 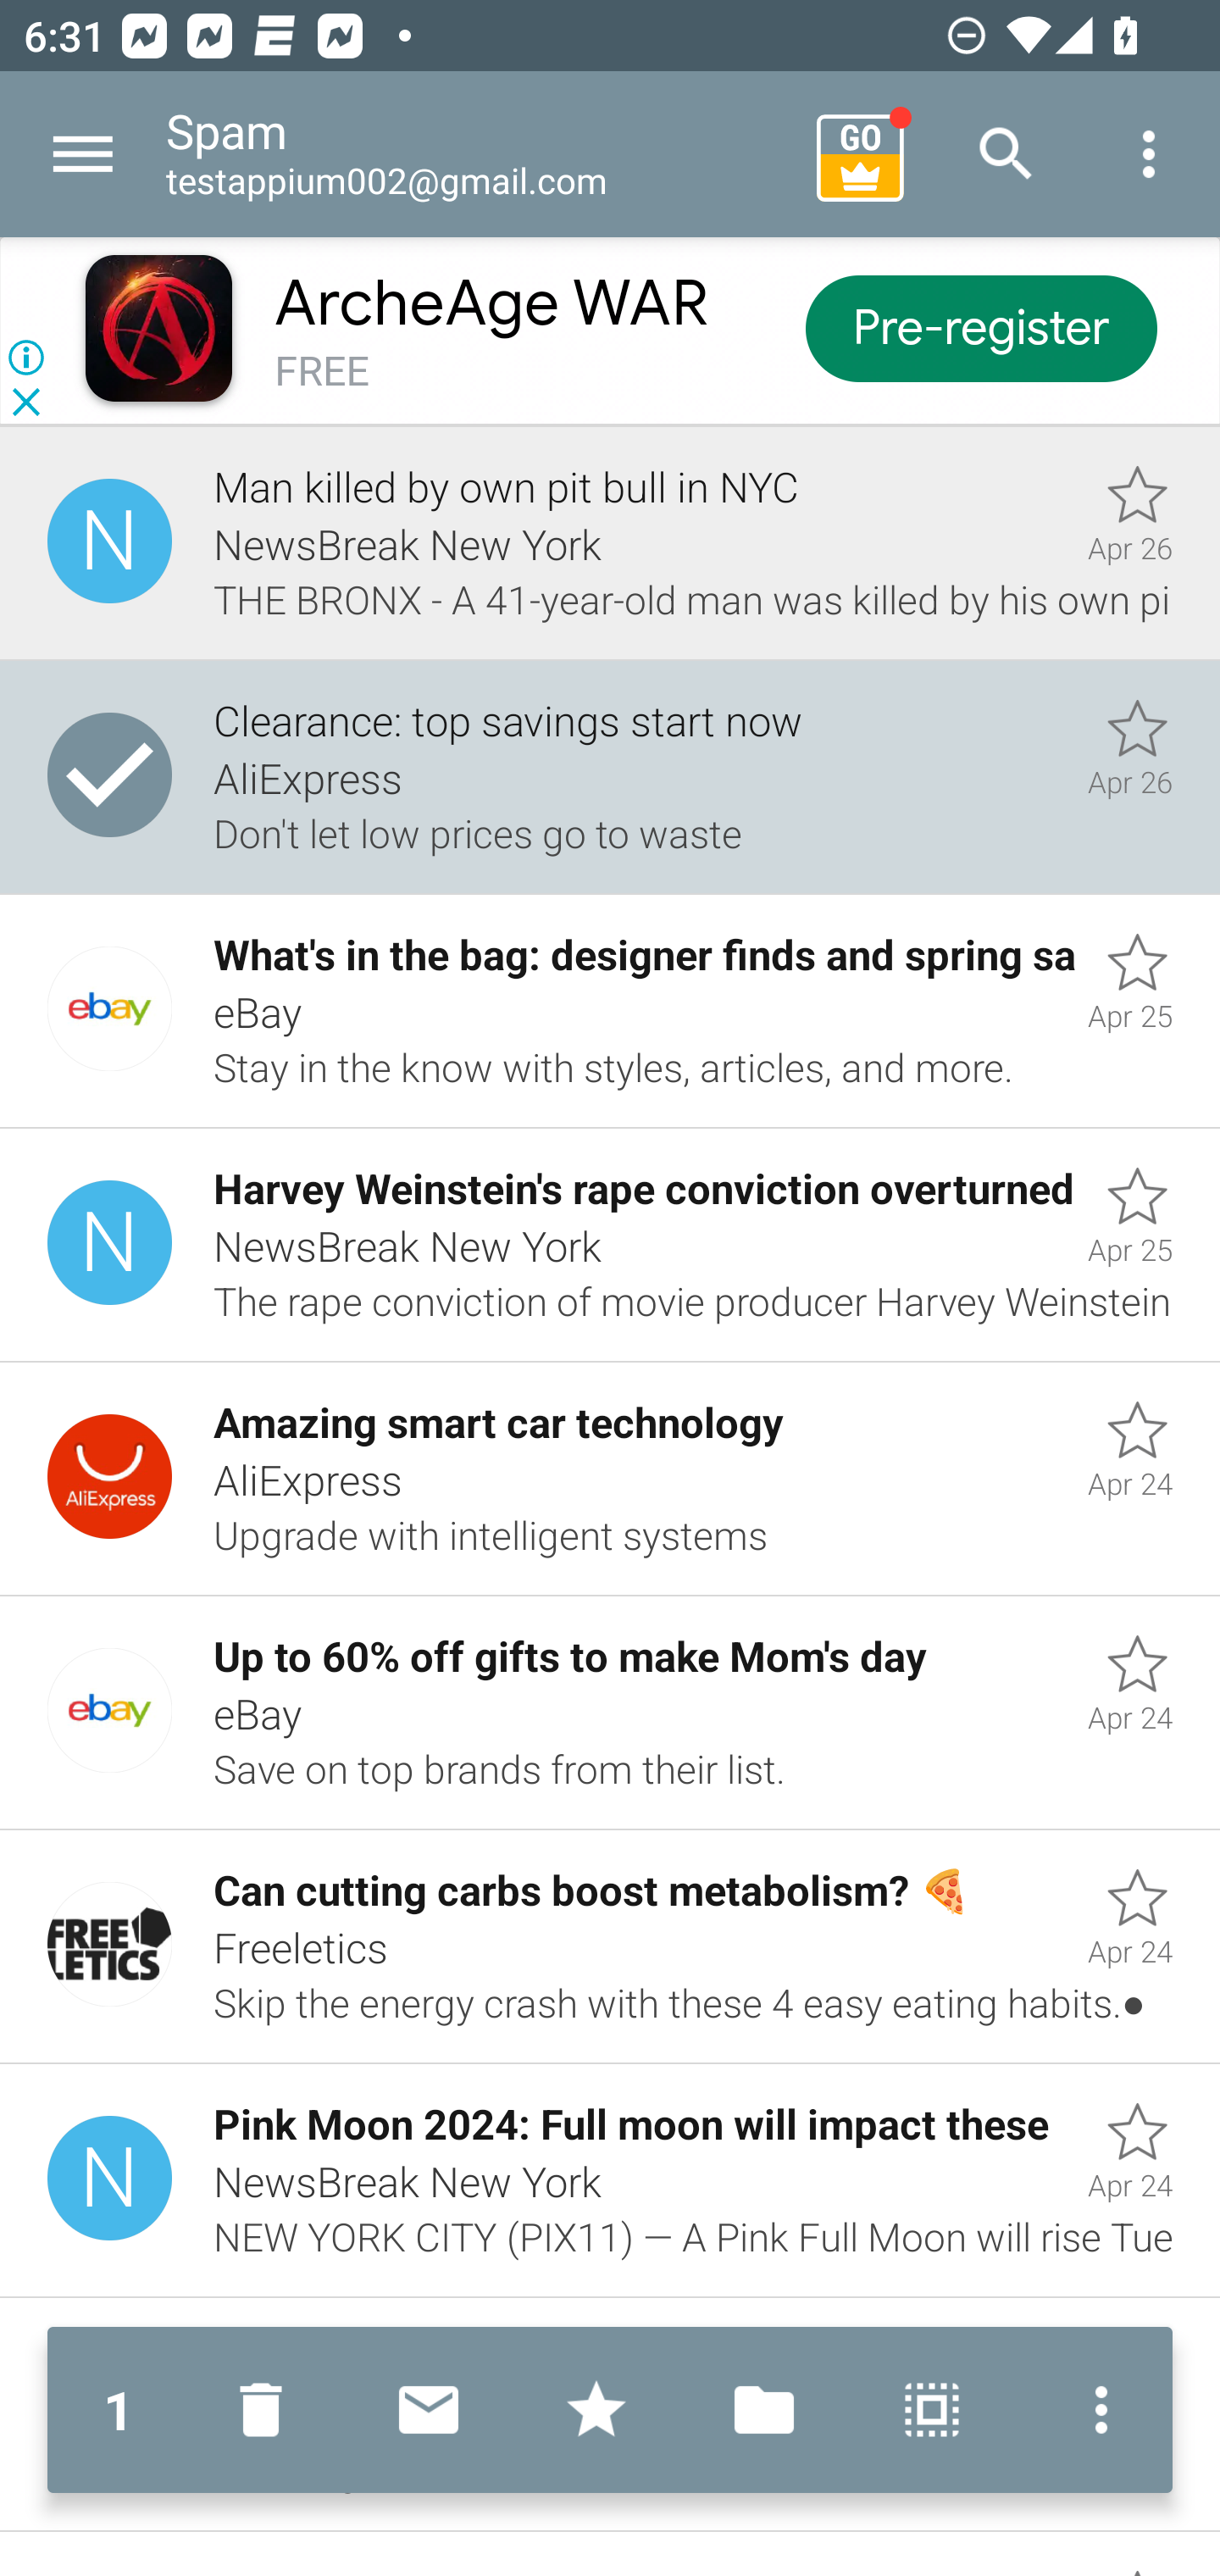 What do you see at coordinates (596, 2410) in the screenshot?
I see `Mark with stars` at bounding box center [596, 2410].